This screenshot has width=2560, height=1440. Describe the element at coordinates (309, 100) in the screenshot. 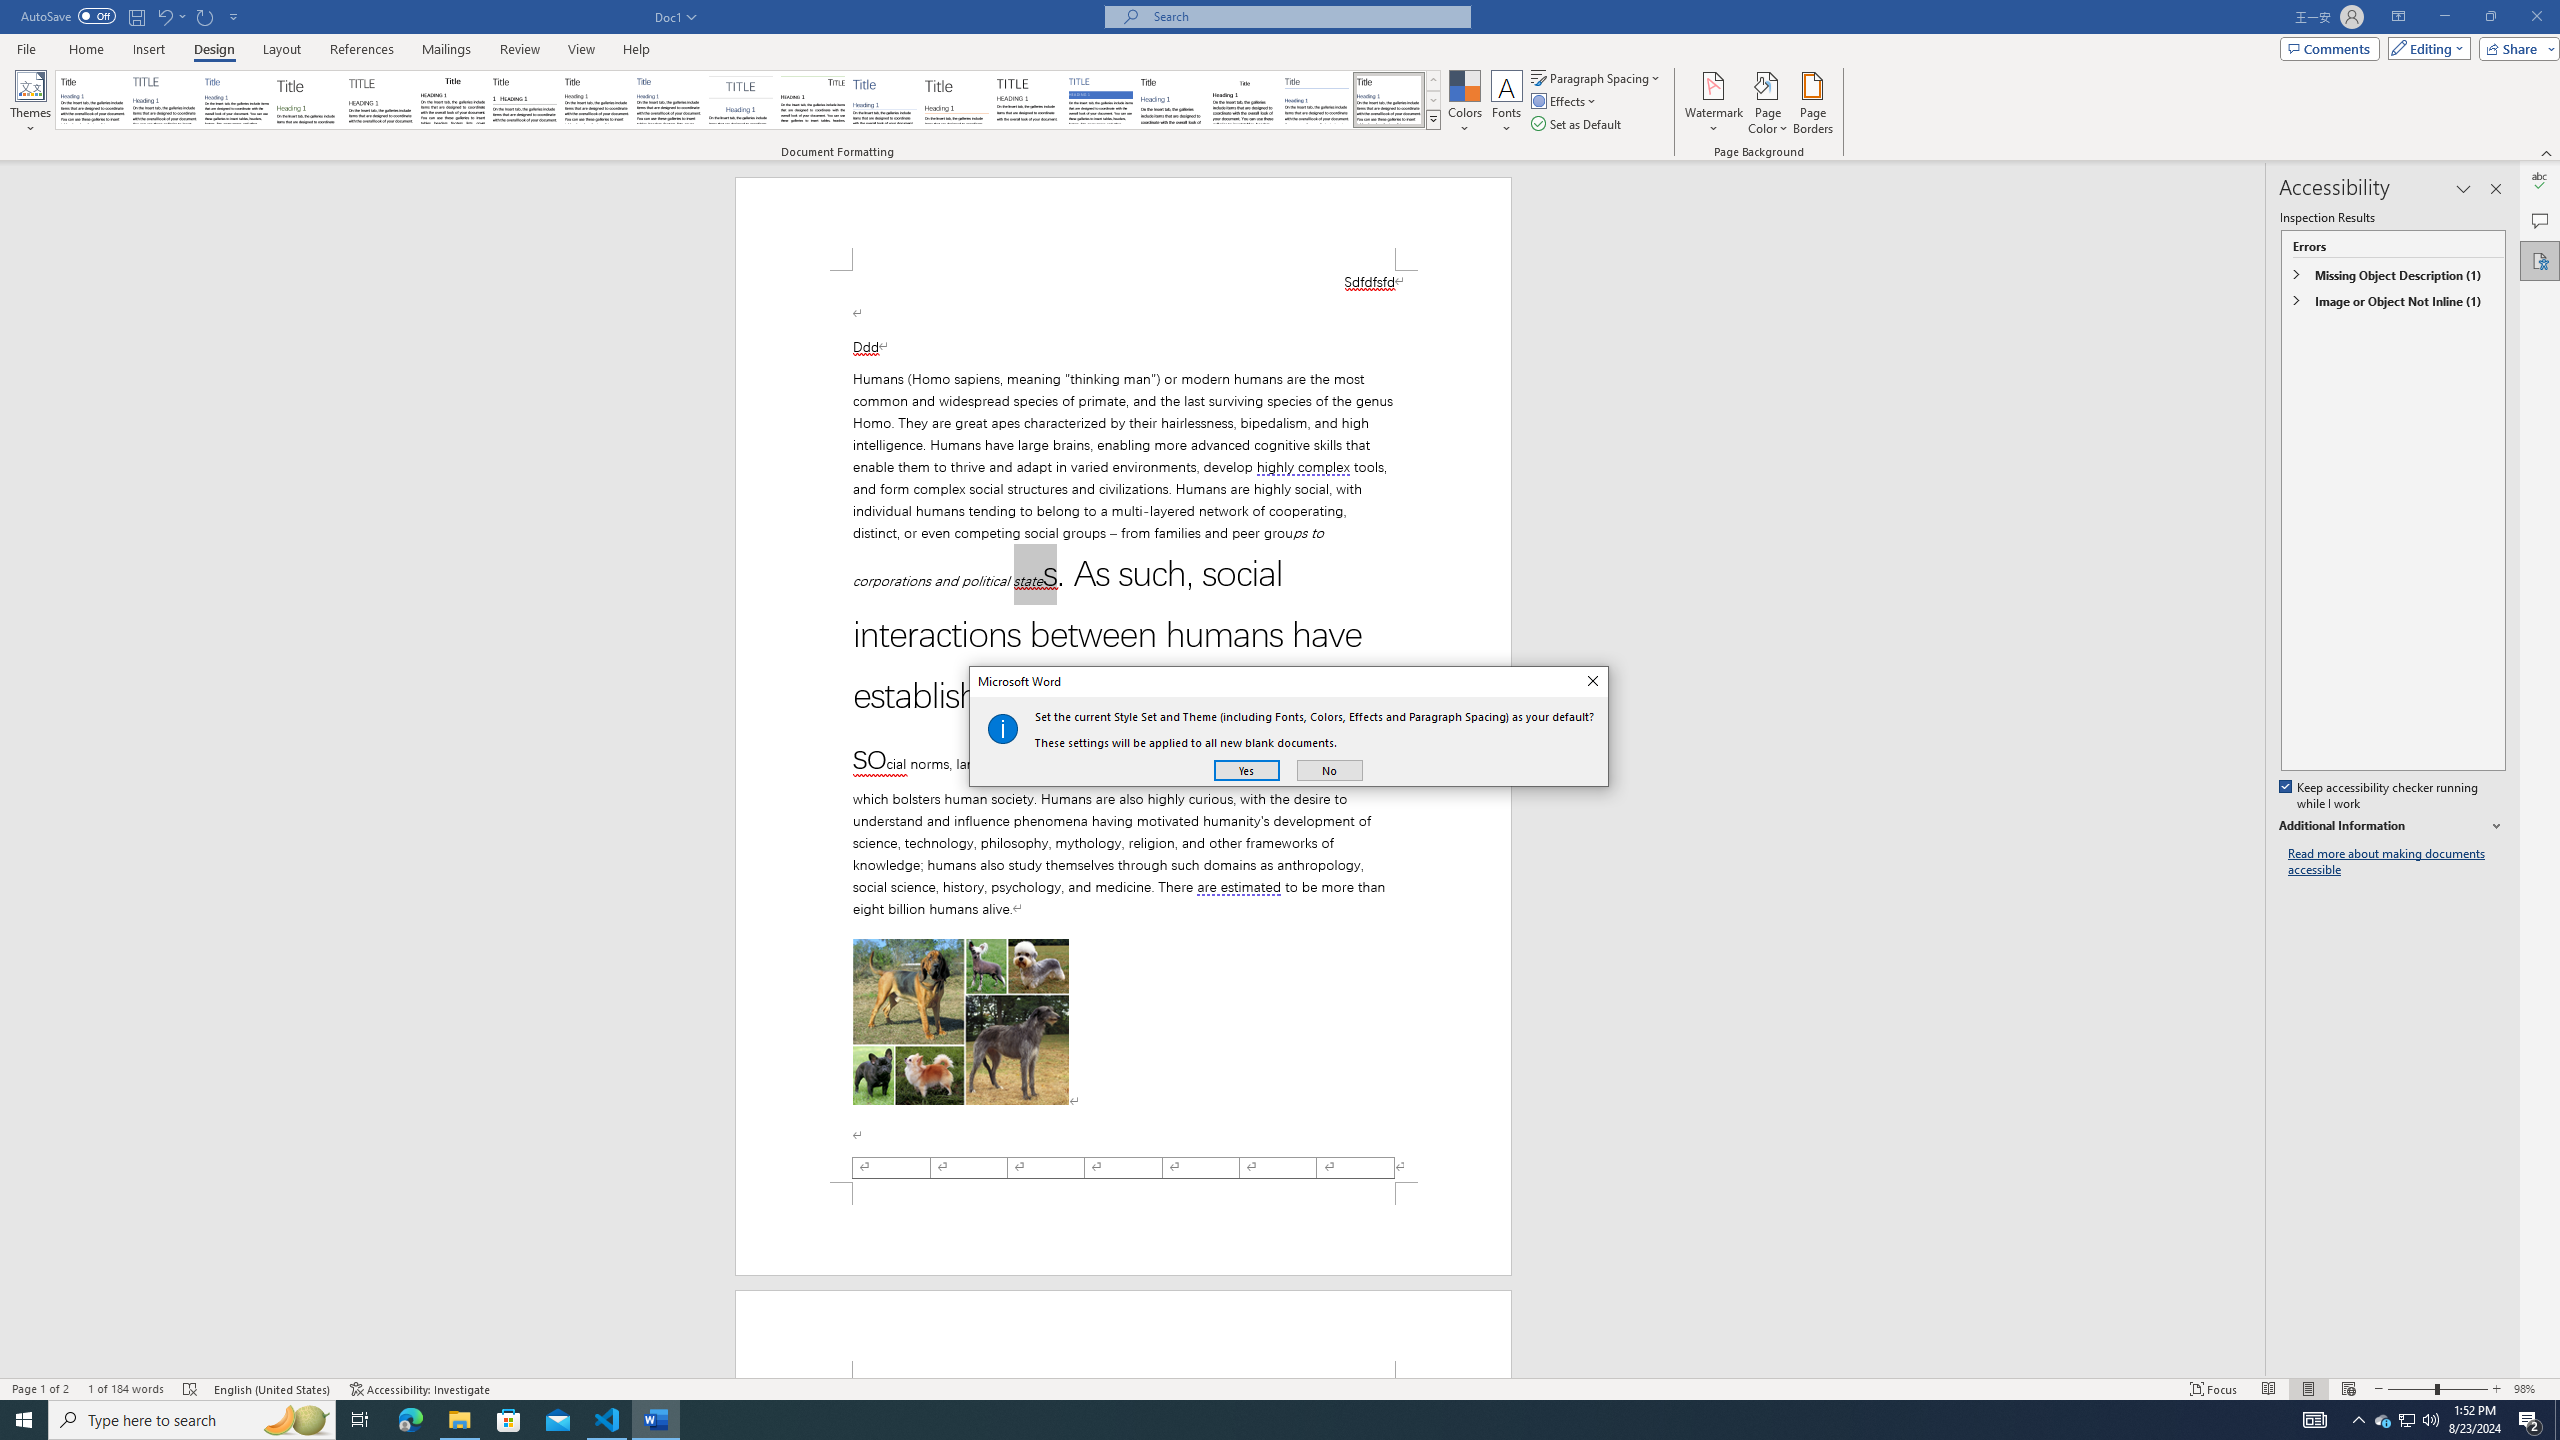

I see `Basic (Stylish)` at that location.